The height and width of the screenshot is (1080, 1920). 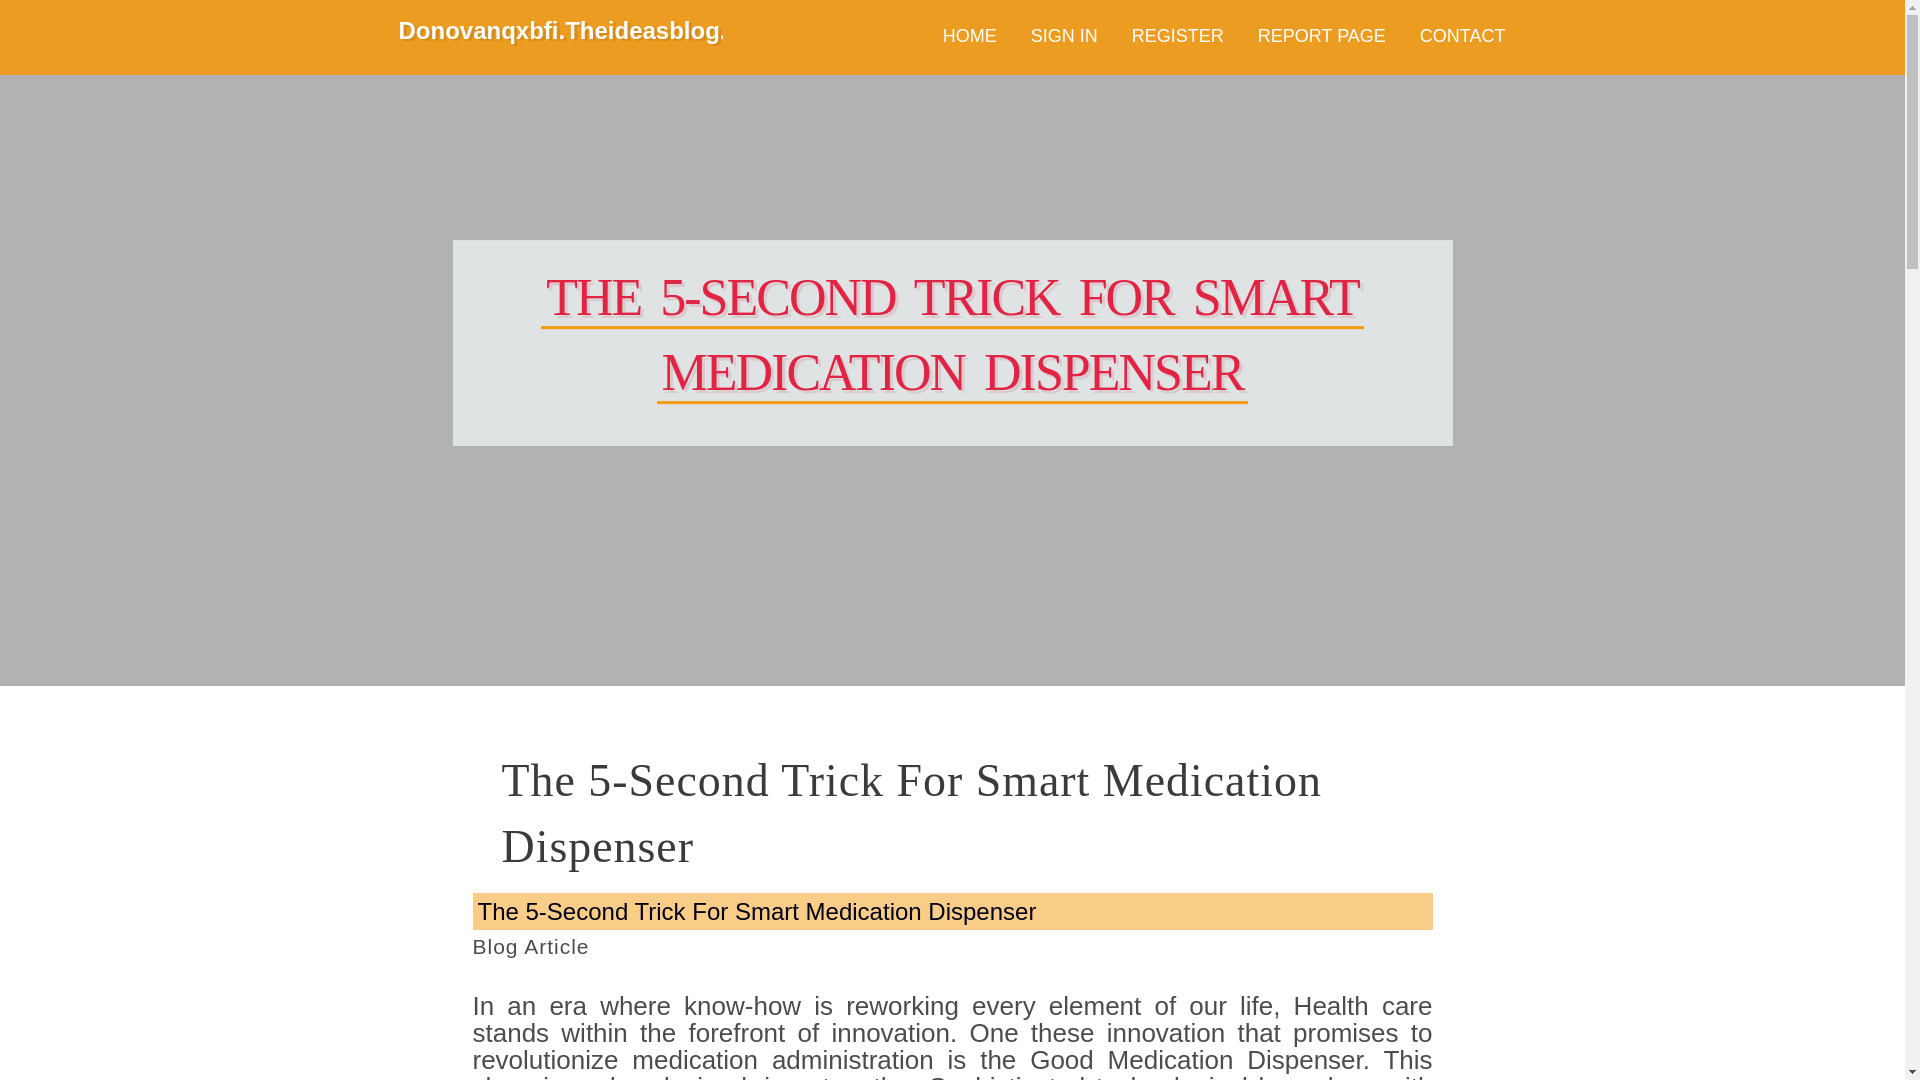 I want to click on SIGN IN, so click(x=1064, y=37).